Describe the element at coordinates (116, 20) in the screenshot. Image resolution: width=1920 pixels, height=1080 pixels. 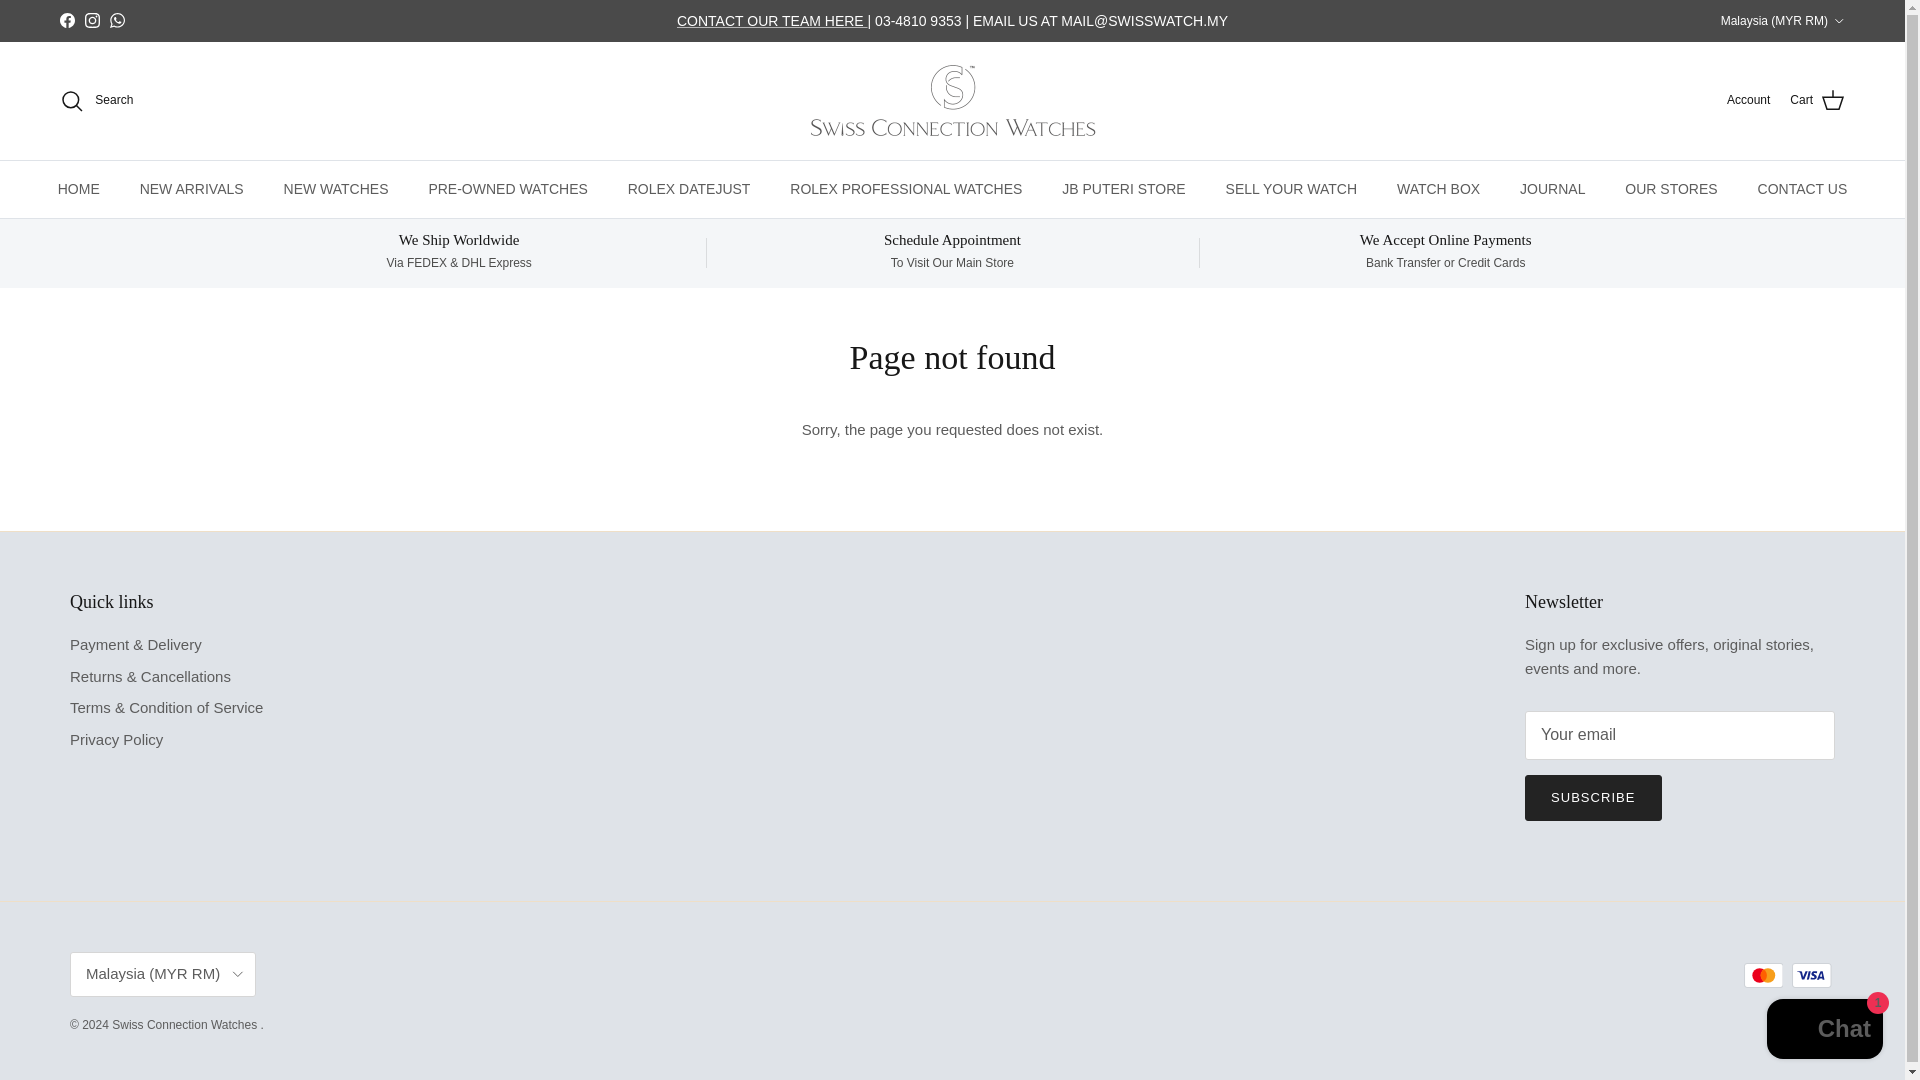
I see `Swiss Connection Watches  on WhatsApp` at that location.